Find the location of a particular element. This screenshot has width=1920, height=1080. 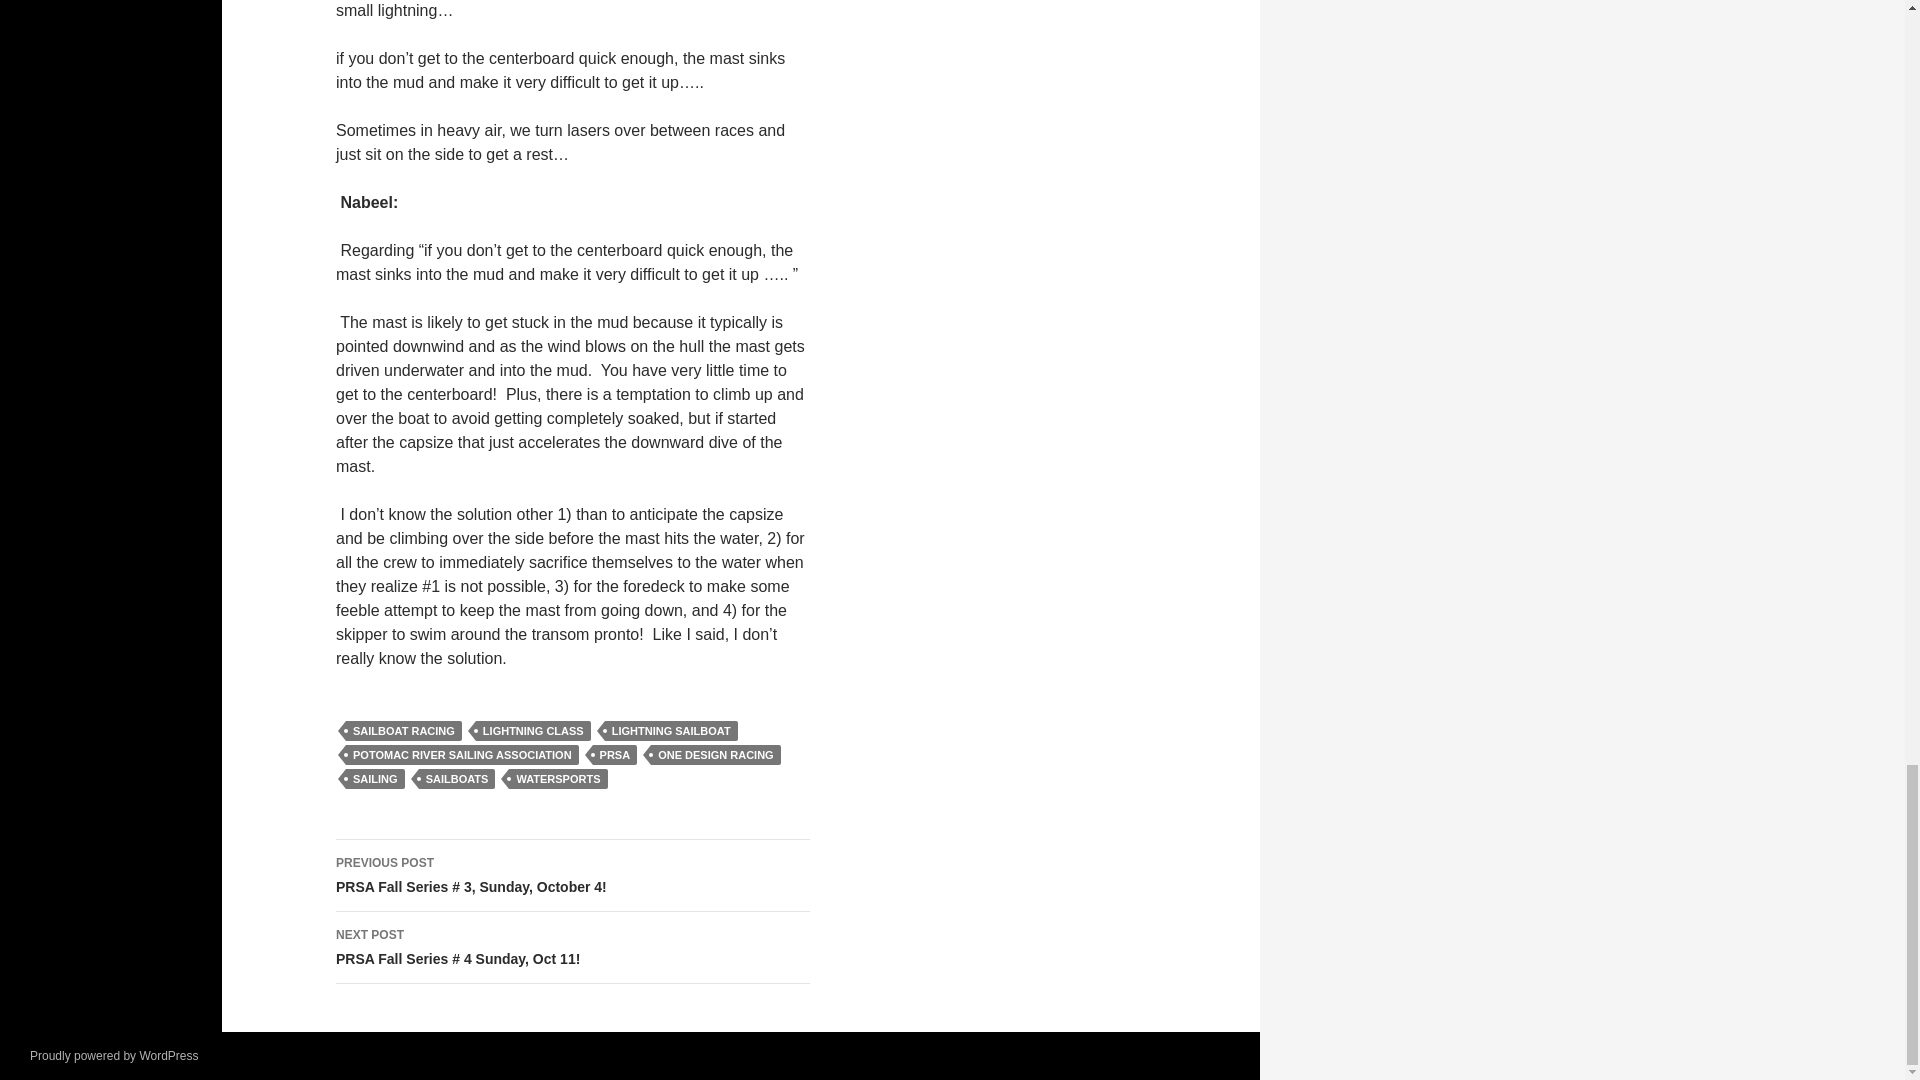

WATERSPORTS is located at coordinates (557, 778).